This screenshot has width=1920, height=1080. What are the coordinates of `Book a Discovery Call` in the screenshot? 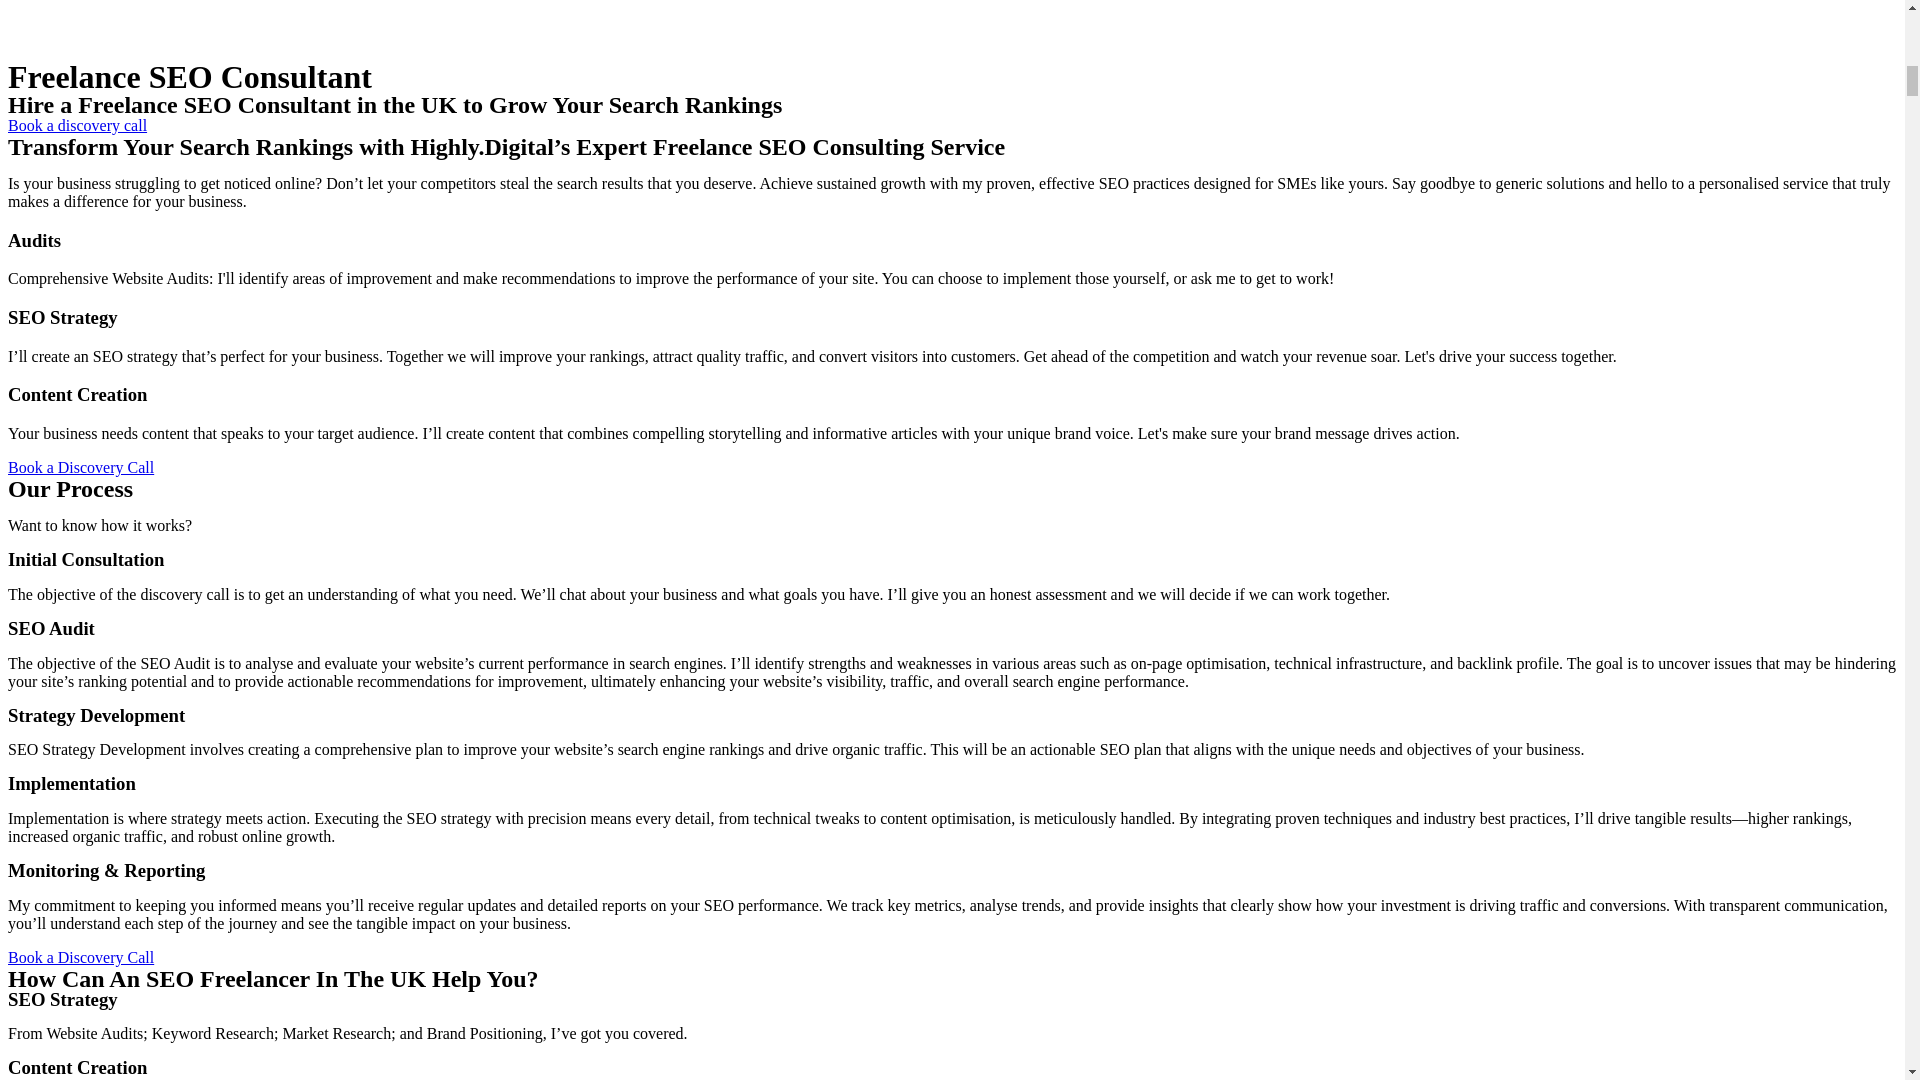 It's located at (80, 957).